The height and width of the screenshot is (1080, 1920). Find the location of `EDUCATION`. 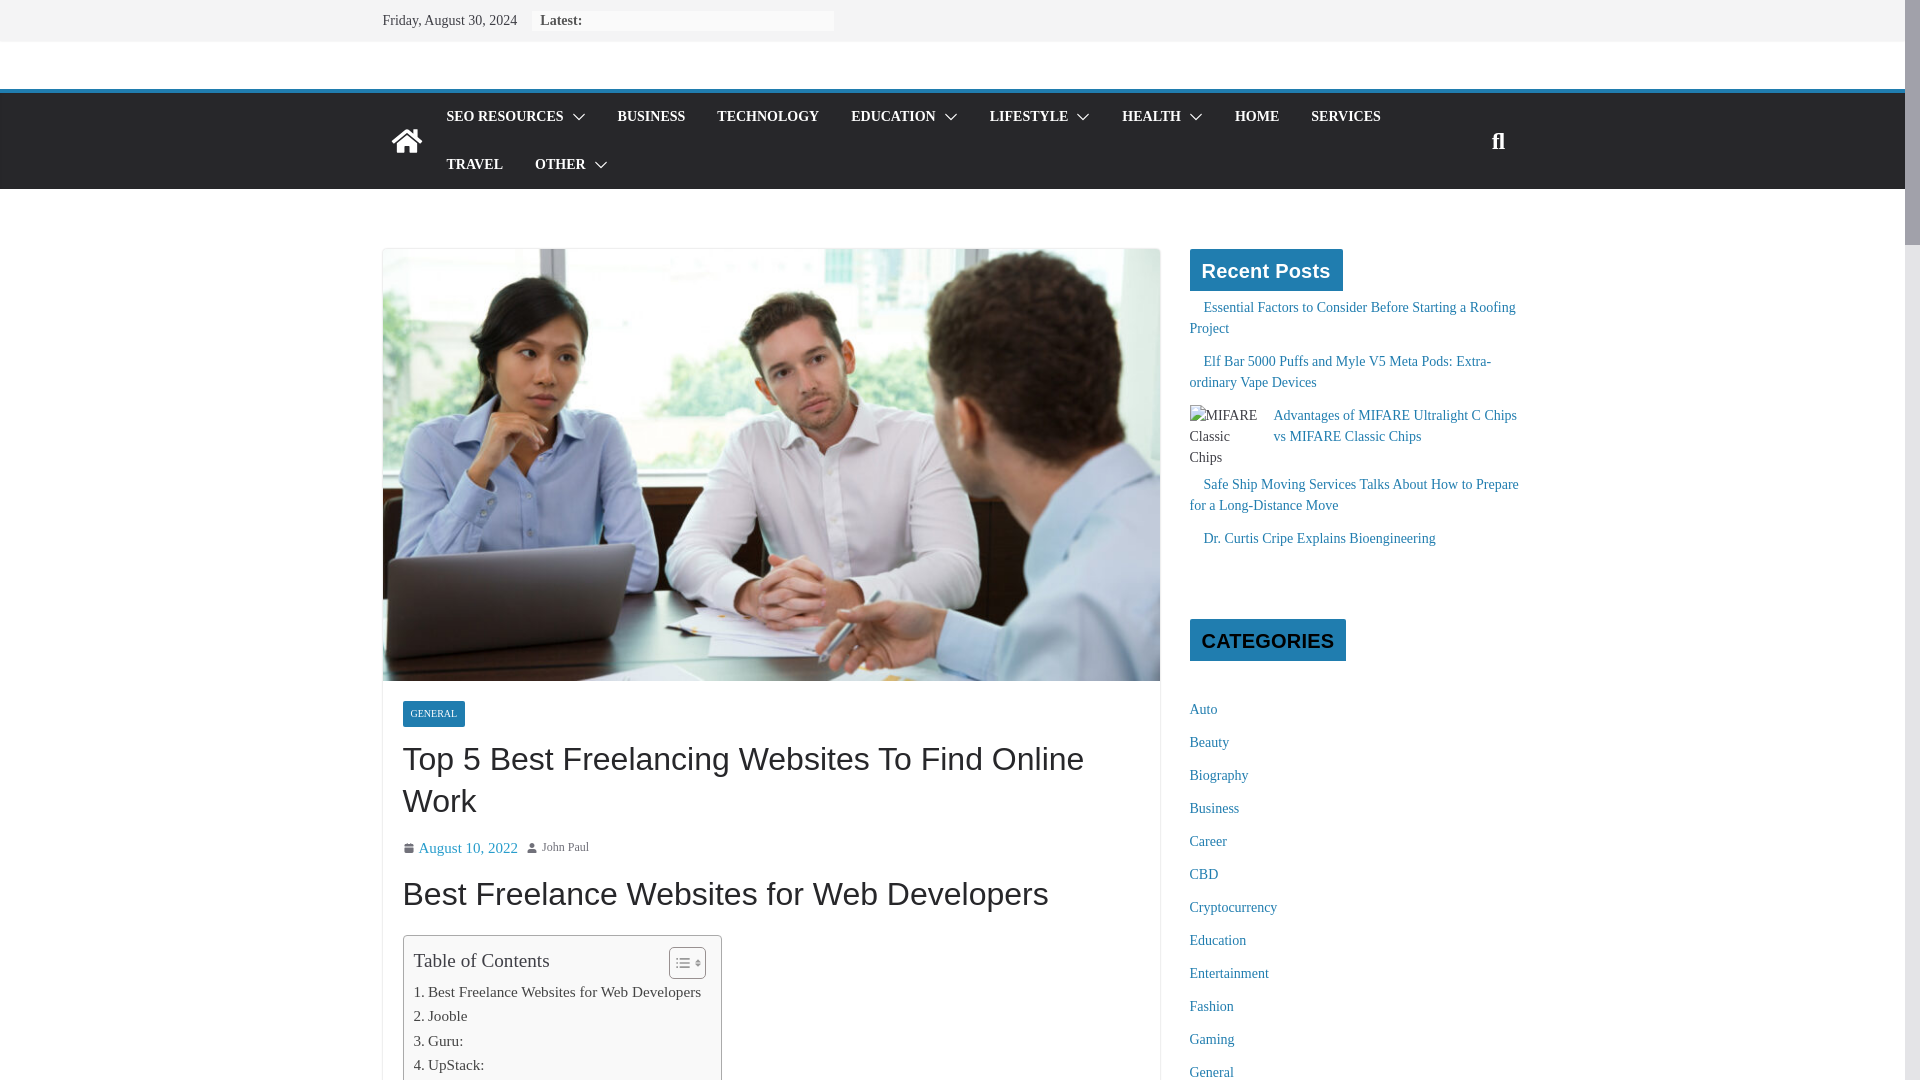

EDUCATION is located at coordinates (893, 116).